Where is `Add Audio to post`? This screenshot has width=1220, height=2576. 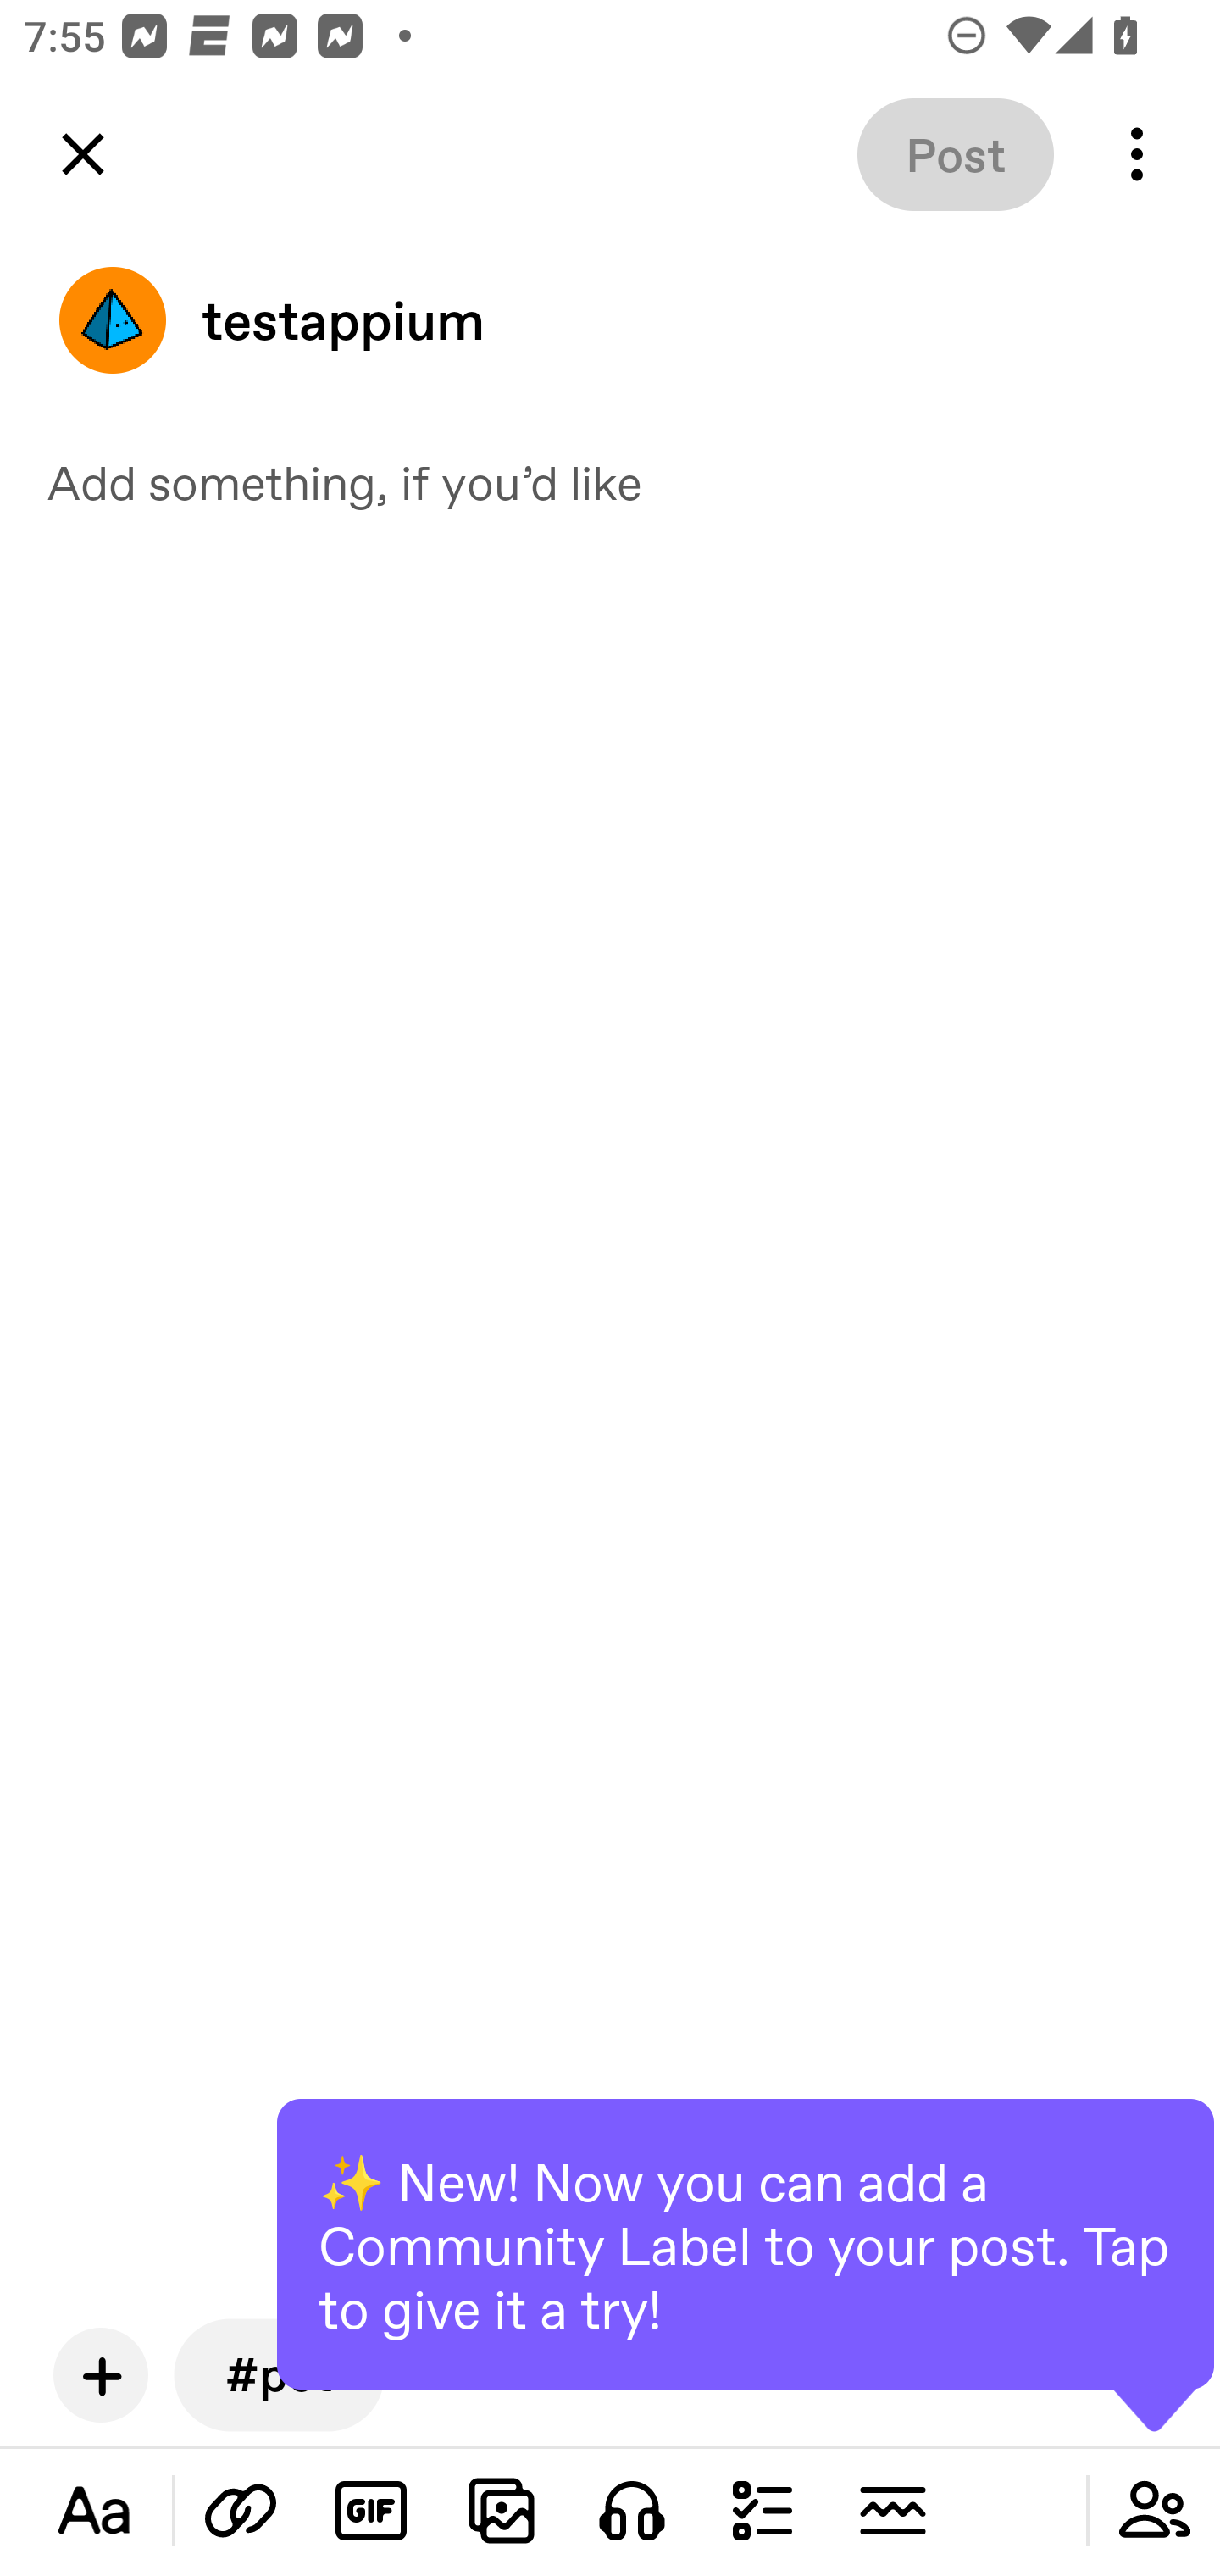
Add Audio to post is located at coordinates (632, 2510).